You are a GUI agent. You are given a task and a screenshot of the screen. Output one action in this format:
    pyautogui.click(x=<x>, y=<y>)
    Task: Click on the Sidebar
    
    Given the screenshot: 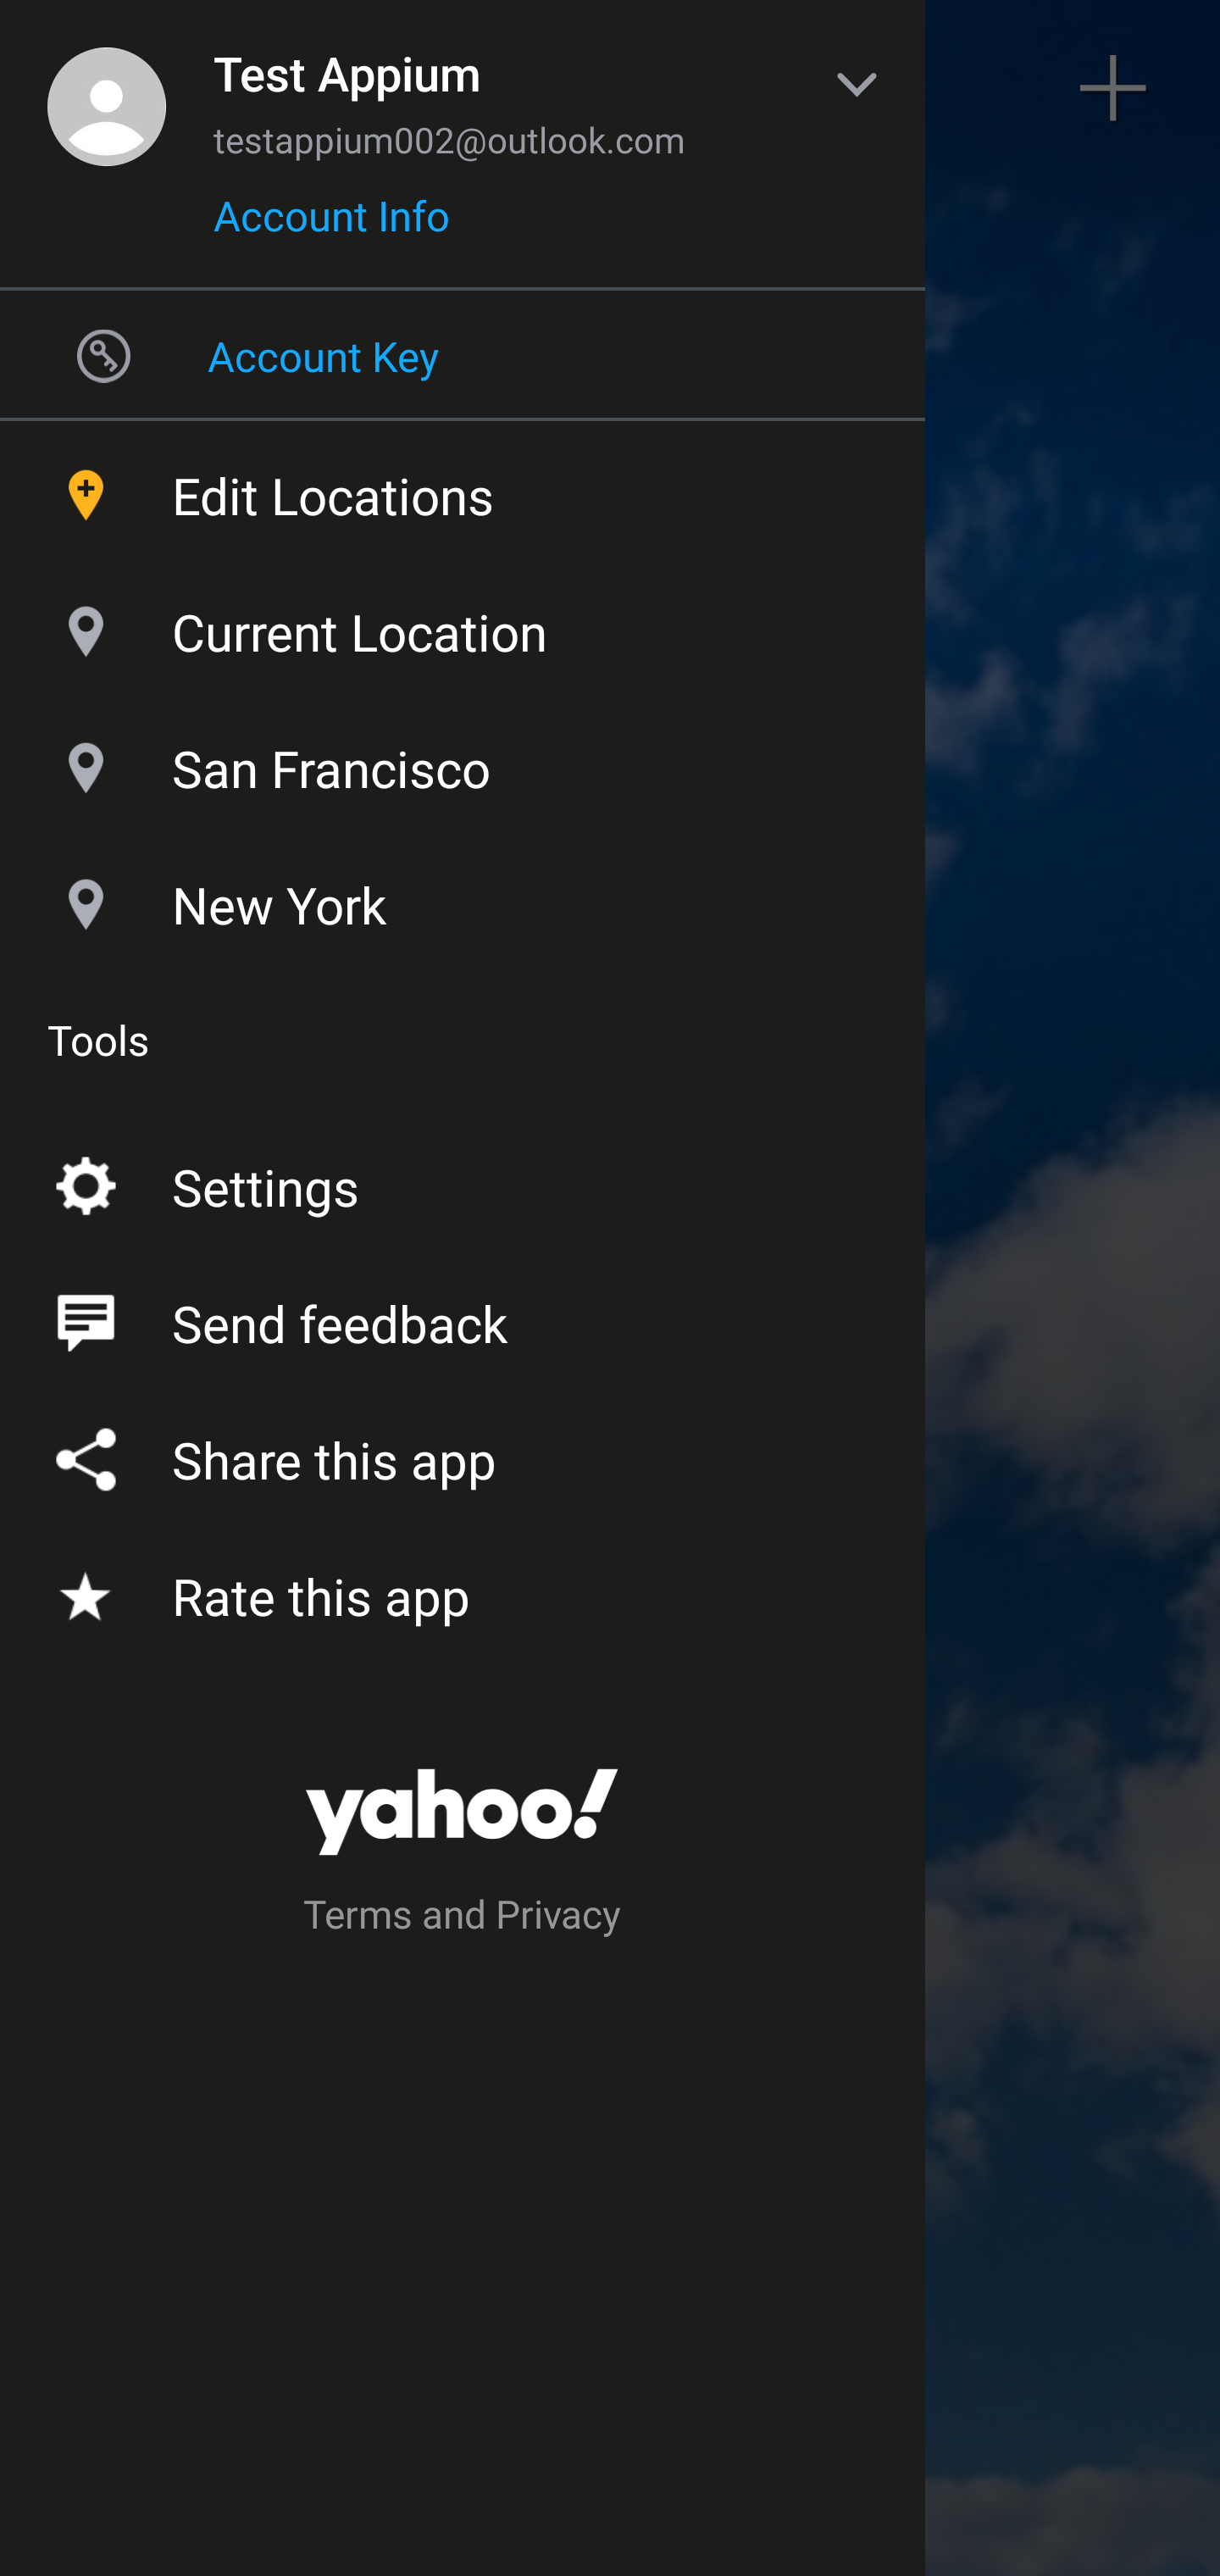 What is the action you would take?
    pyautogui.click(x=105, y=88)
    